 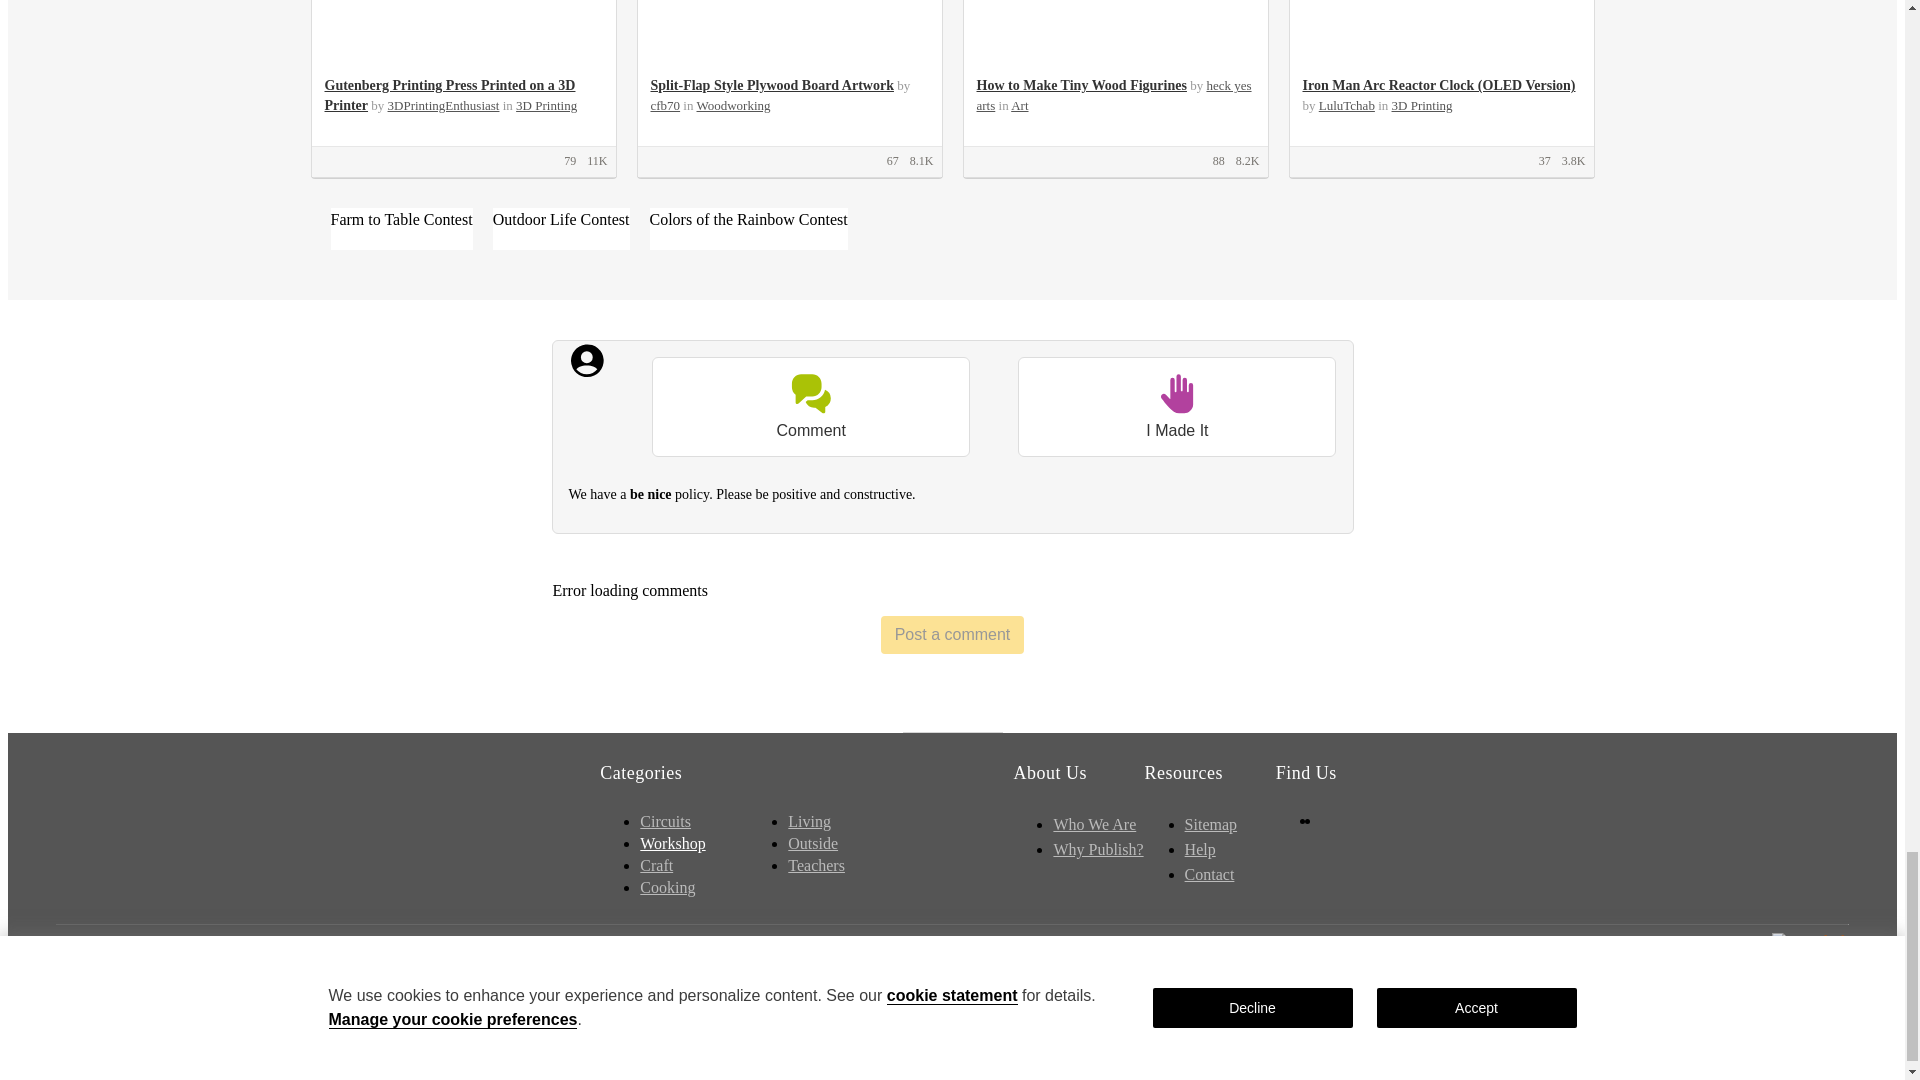 I want to click on Art, so click(x=1019, y=106).